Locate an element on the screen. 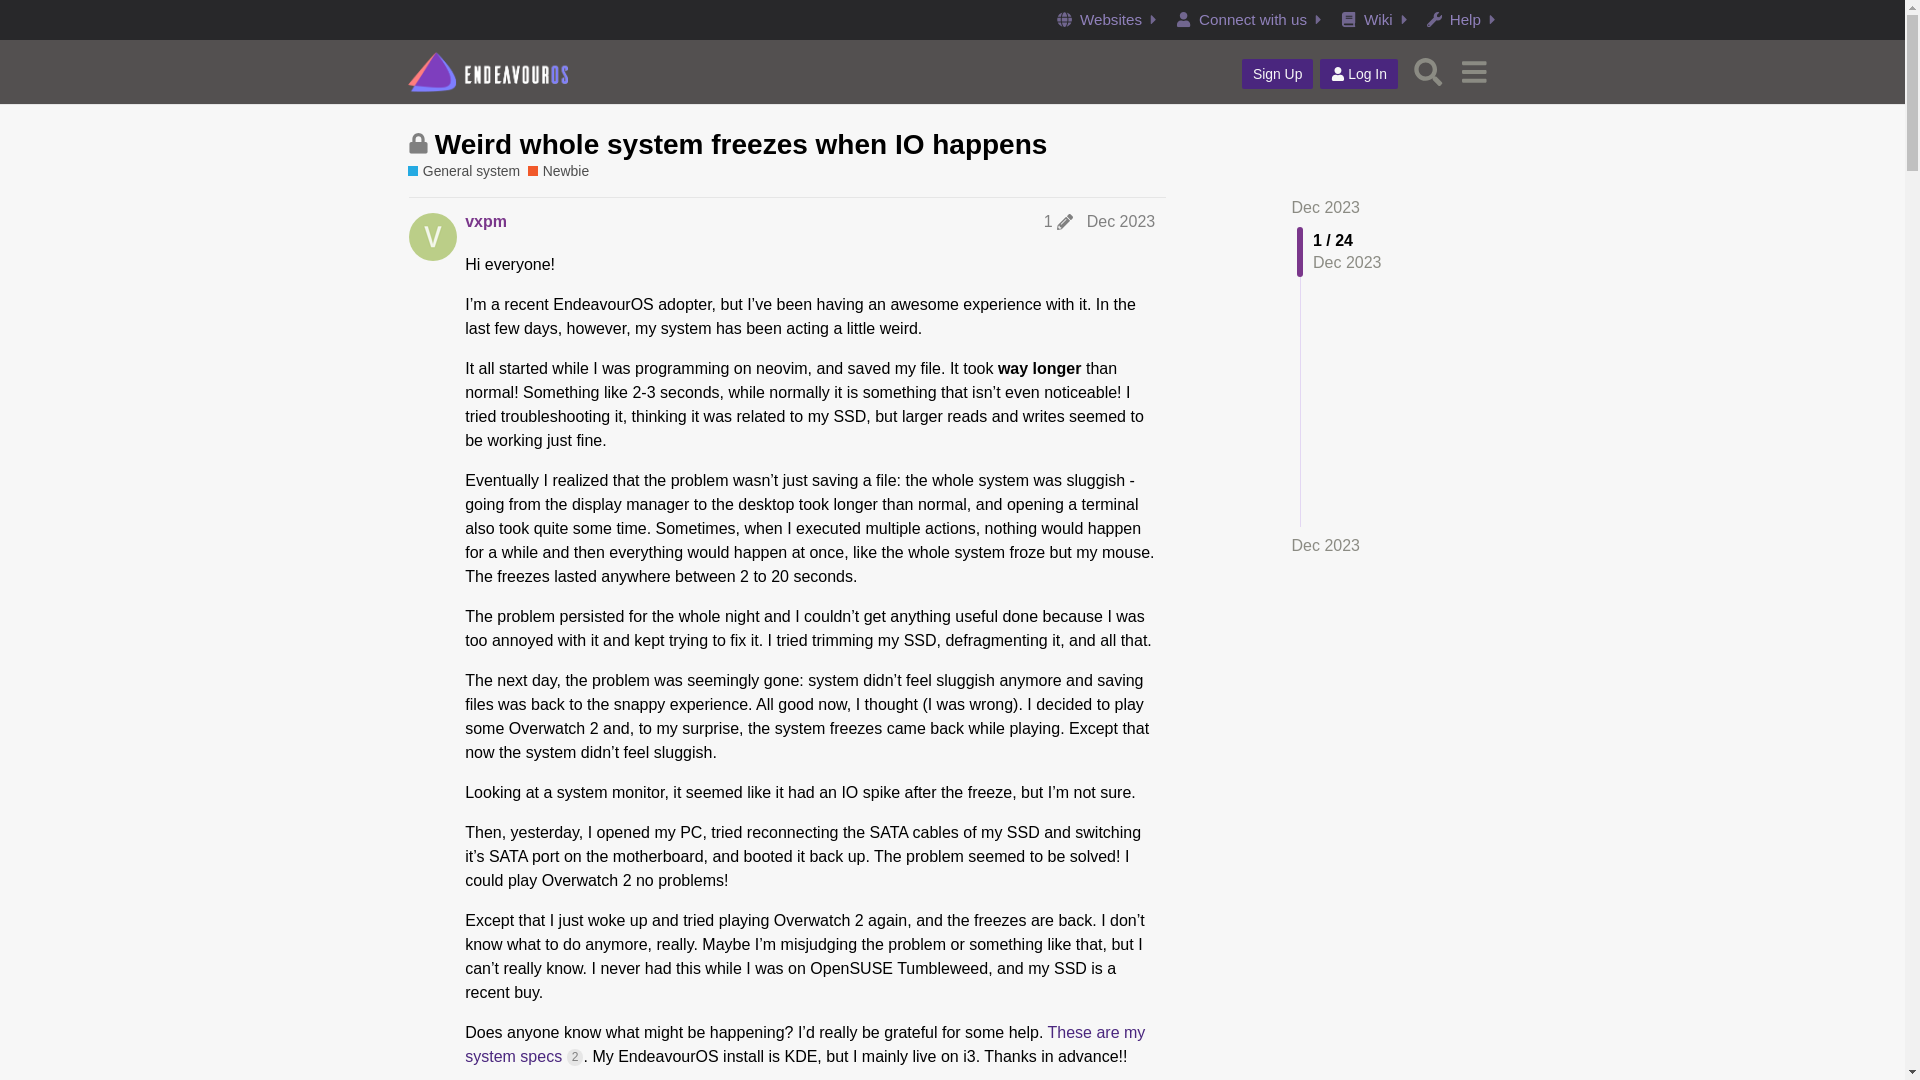  Website is located at coordinates (1110, 20).